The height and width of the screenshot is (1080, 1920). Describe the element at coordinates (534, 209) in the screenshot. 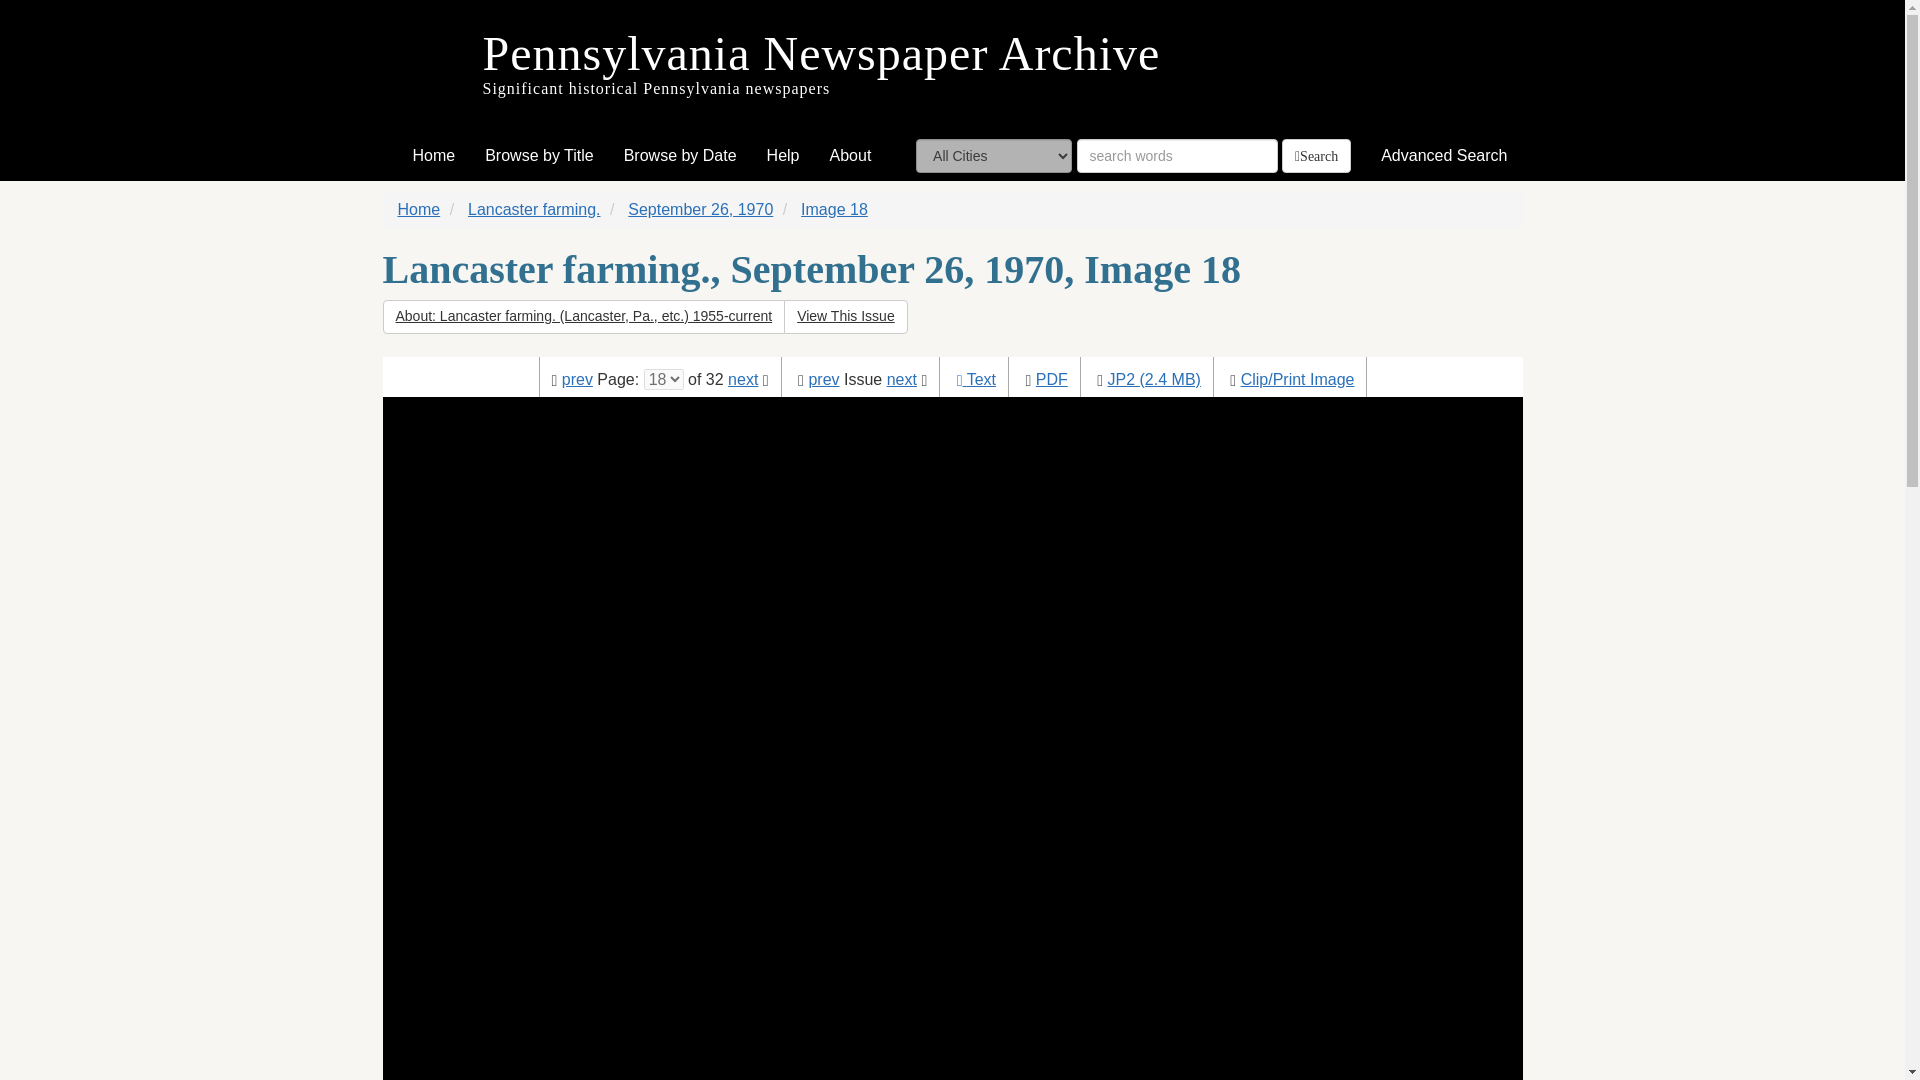

I see `Lancaster farming.` at that location.